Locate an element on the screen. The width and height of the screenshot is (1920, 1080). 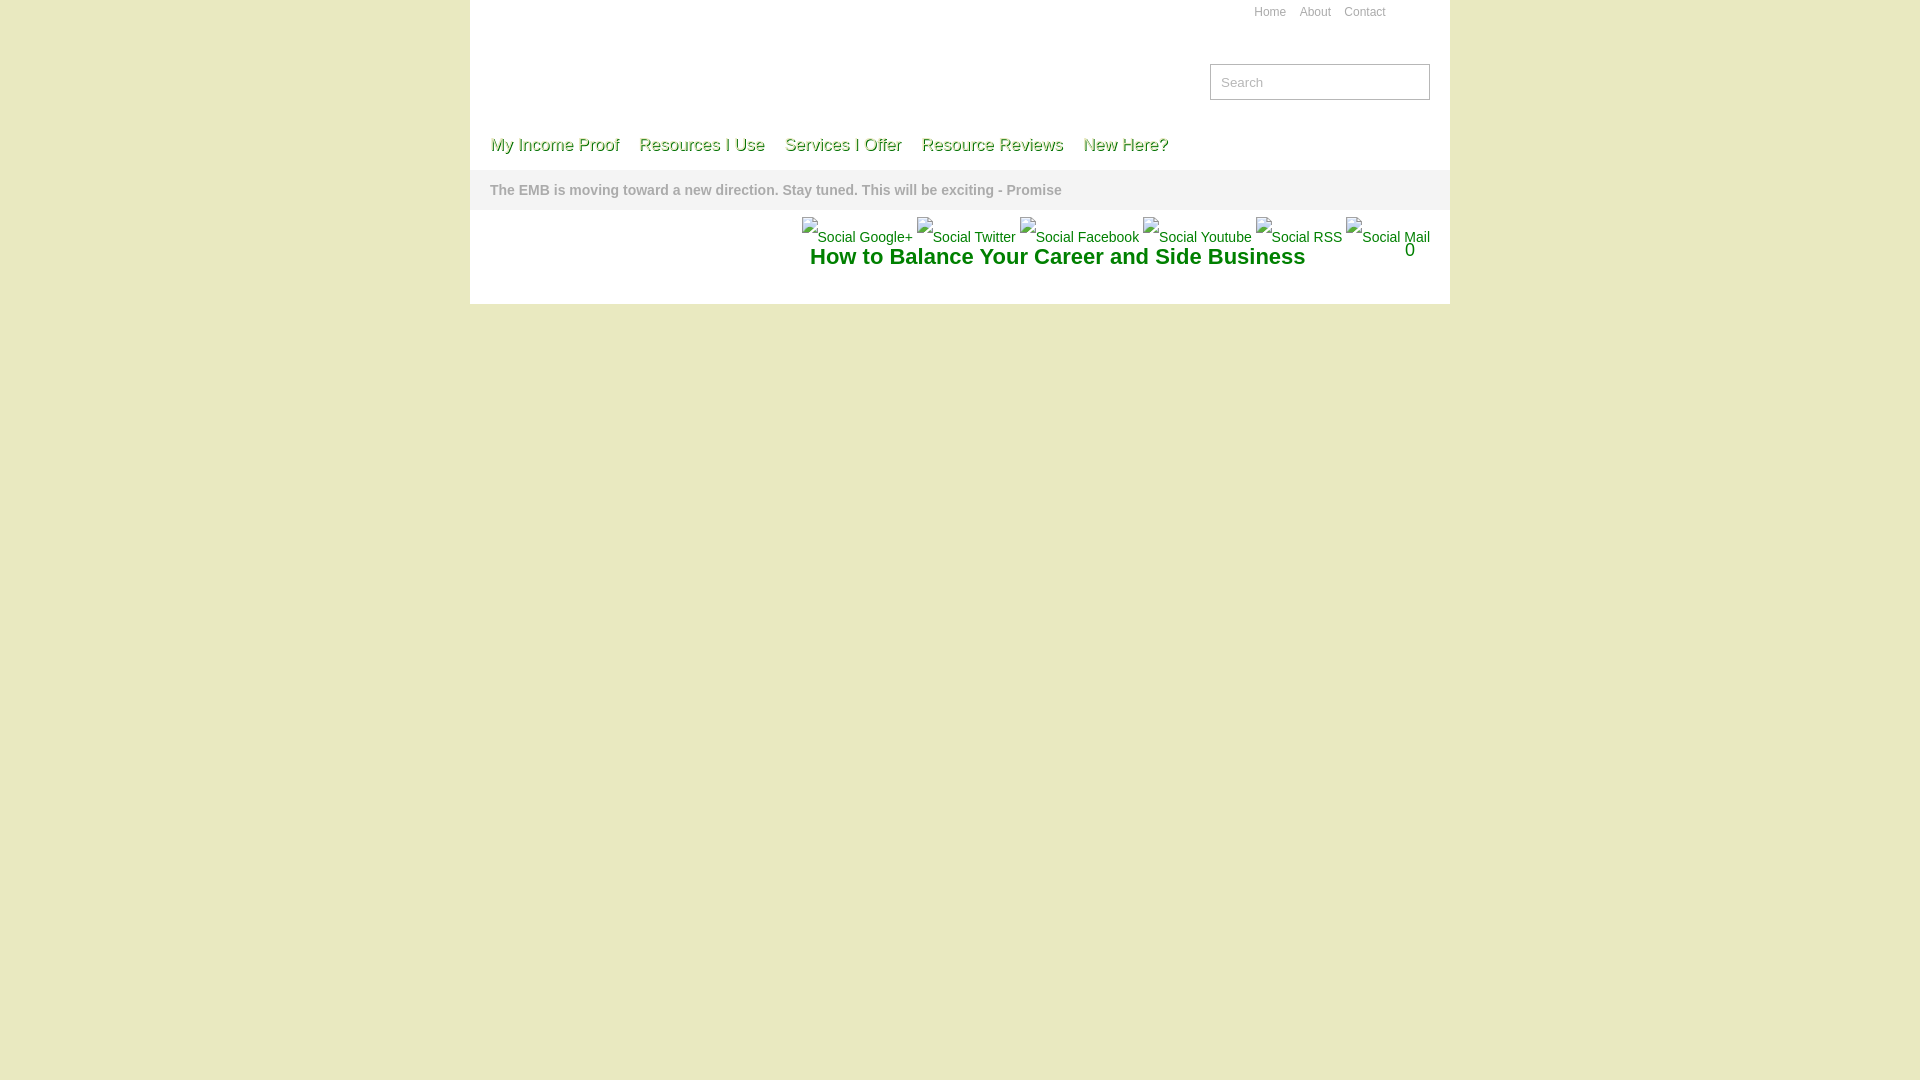
Services I Offer is located at coordinates (842, 144).